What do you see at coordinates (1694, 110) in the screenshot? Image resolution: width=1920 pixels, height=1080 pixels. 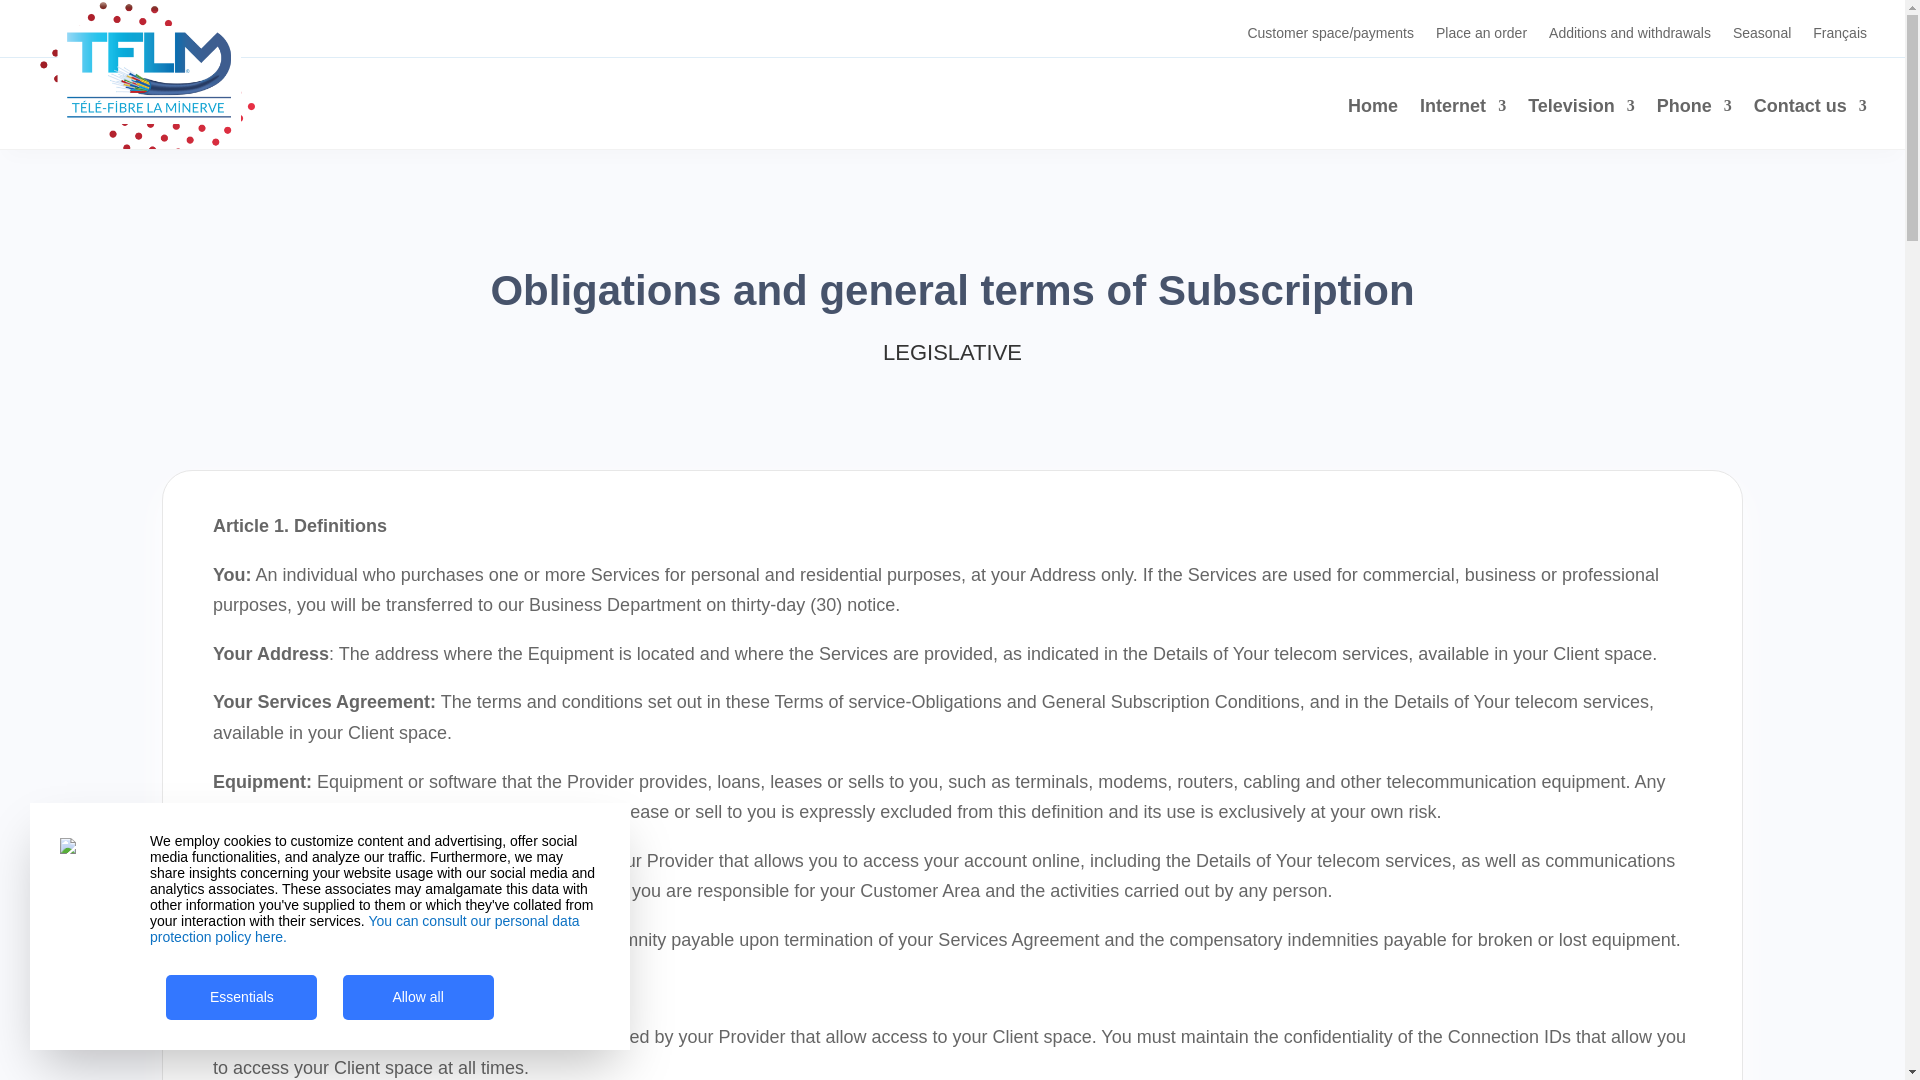 I see `Phone` at bounding box center [1694, 110].